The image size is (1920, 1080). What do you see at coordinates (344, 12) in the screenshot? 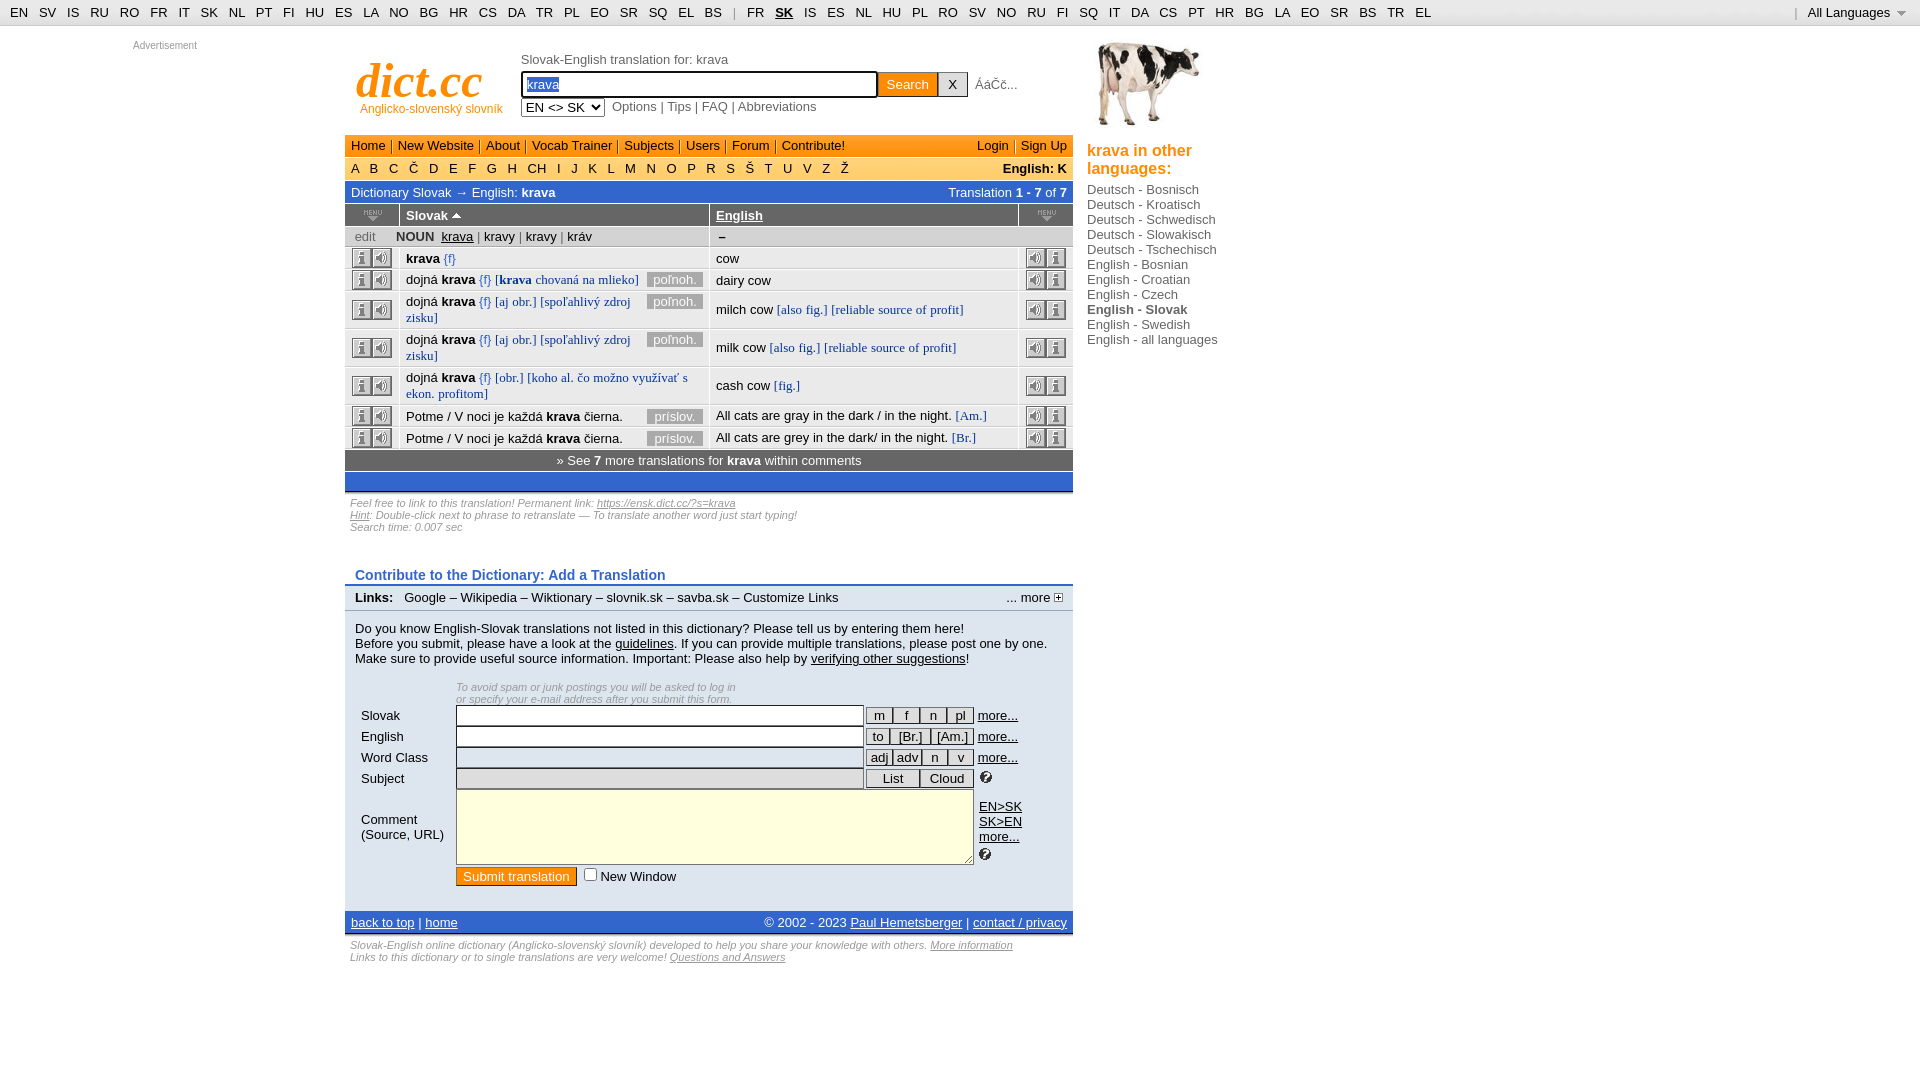
I see `ES` at bounding box center [344, 12].